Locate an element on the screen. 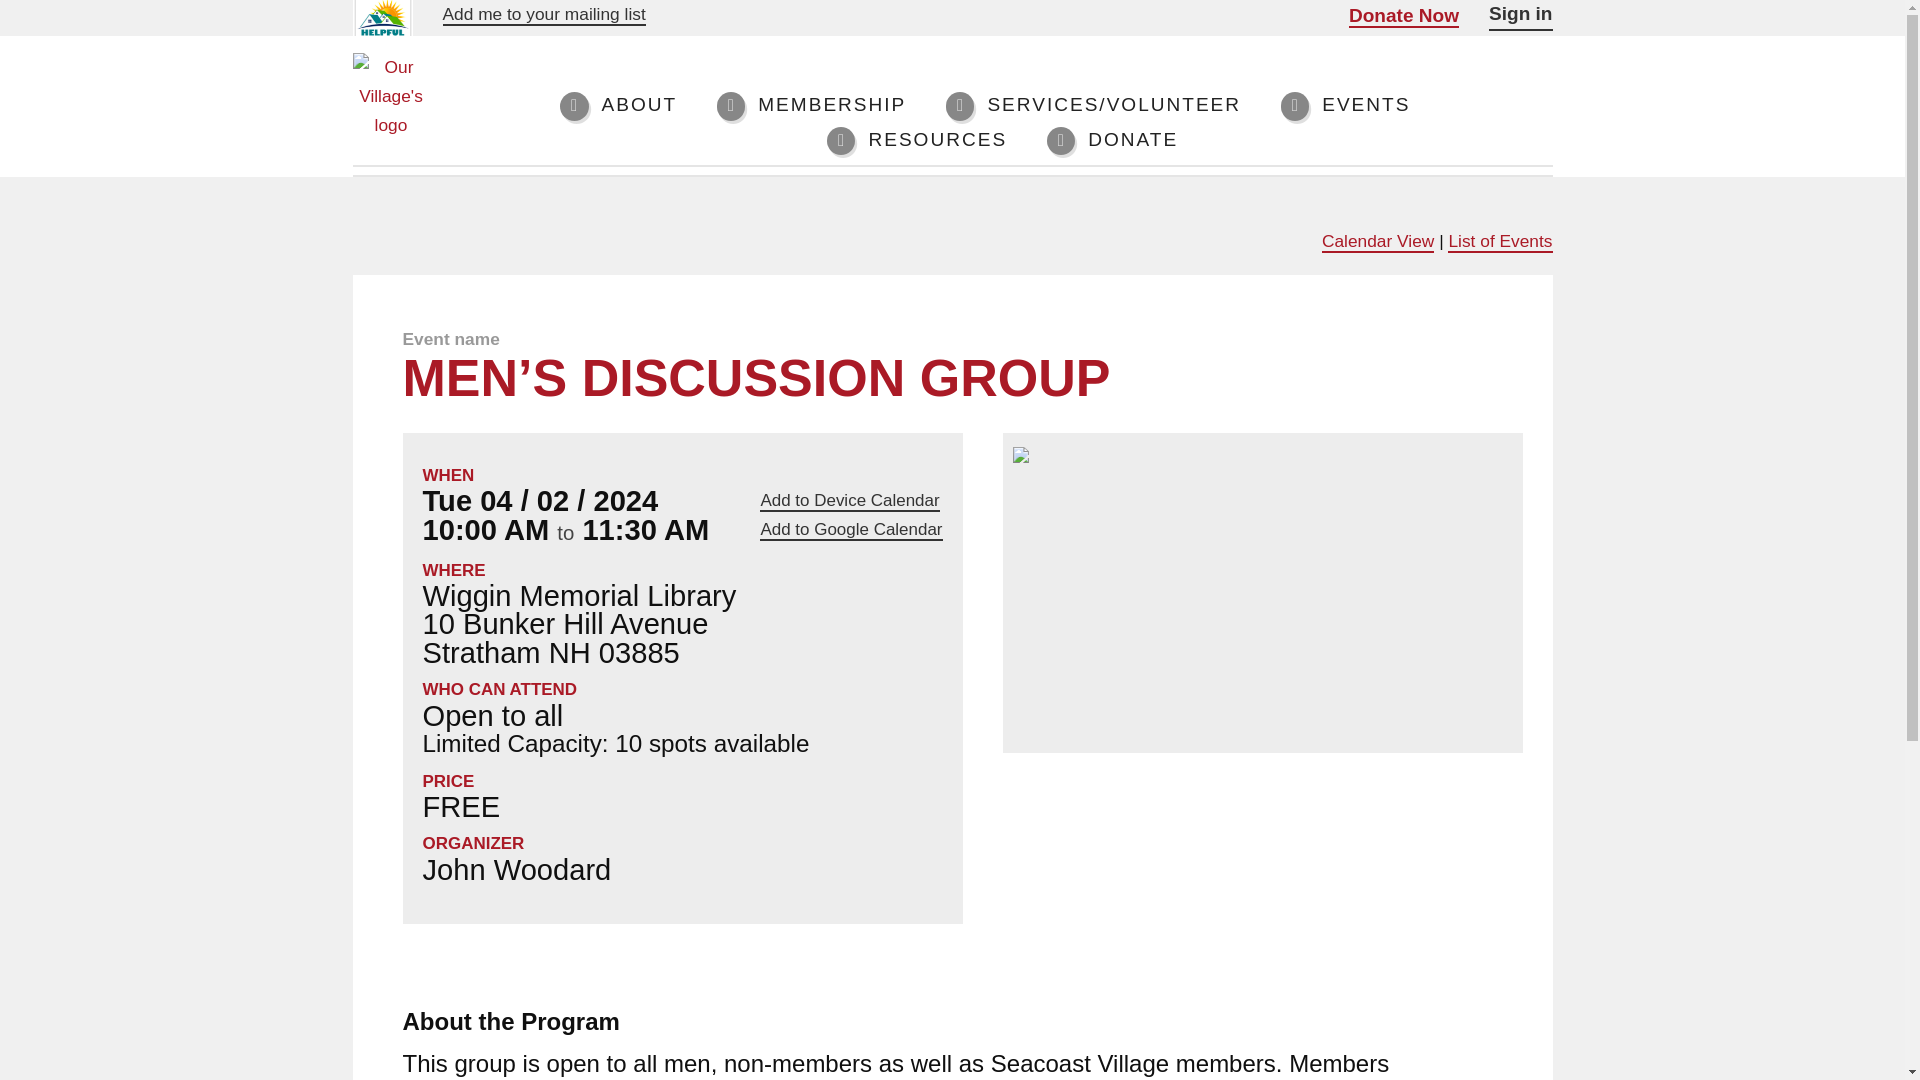 The image size is (1920, 1080). RESOURCES is located at coordinates (916, 140).